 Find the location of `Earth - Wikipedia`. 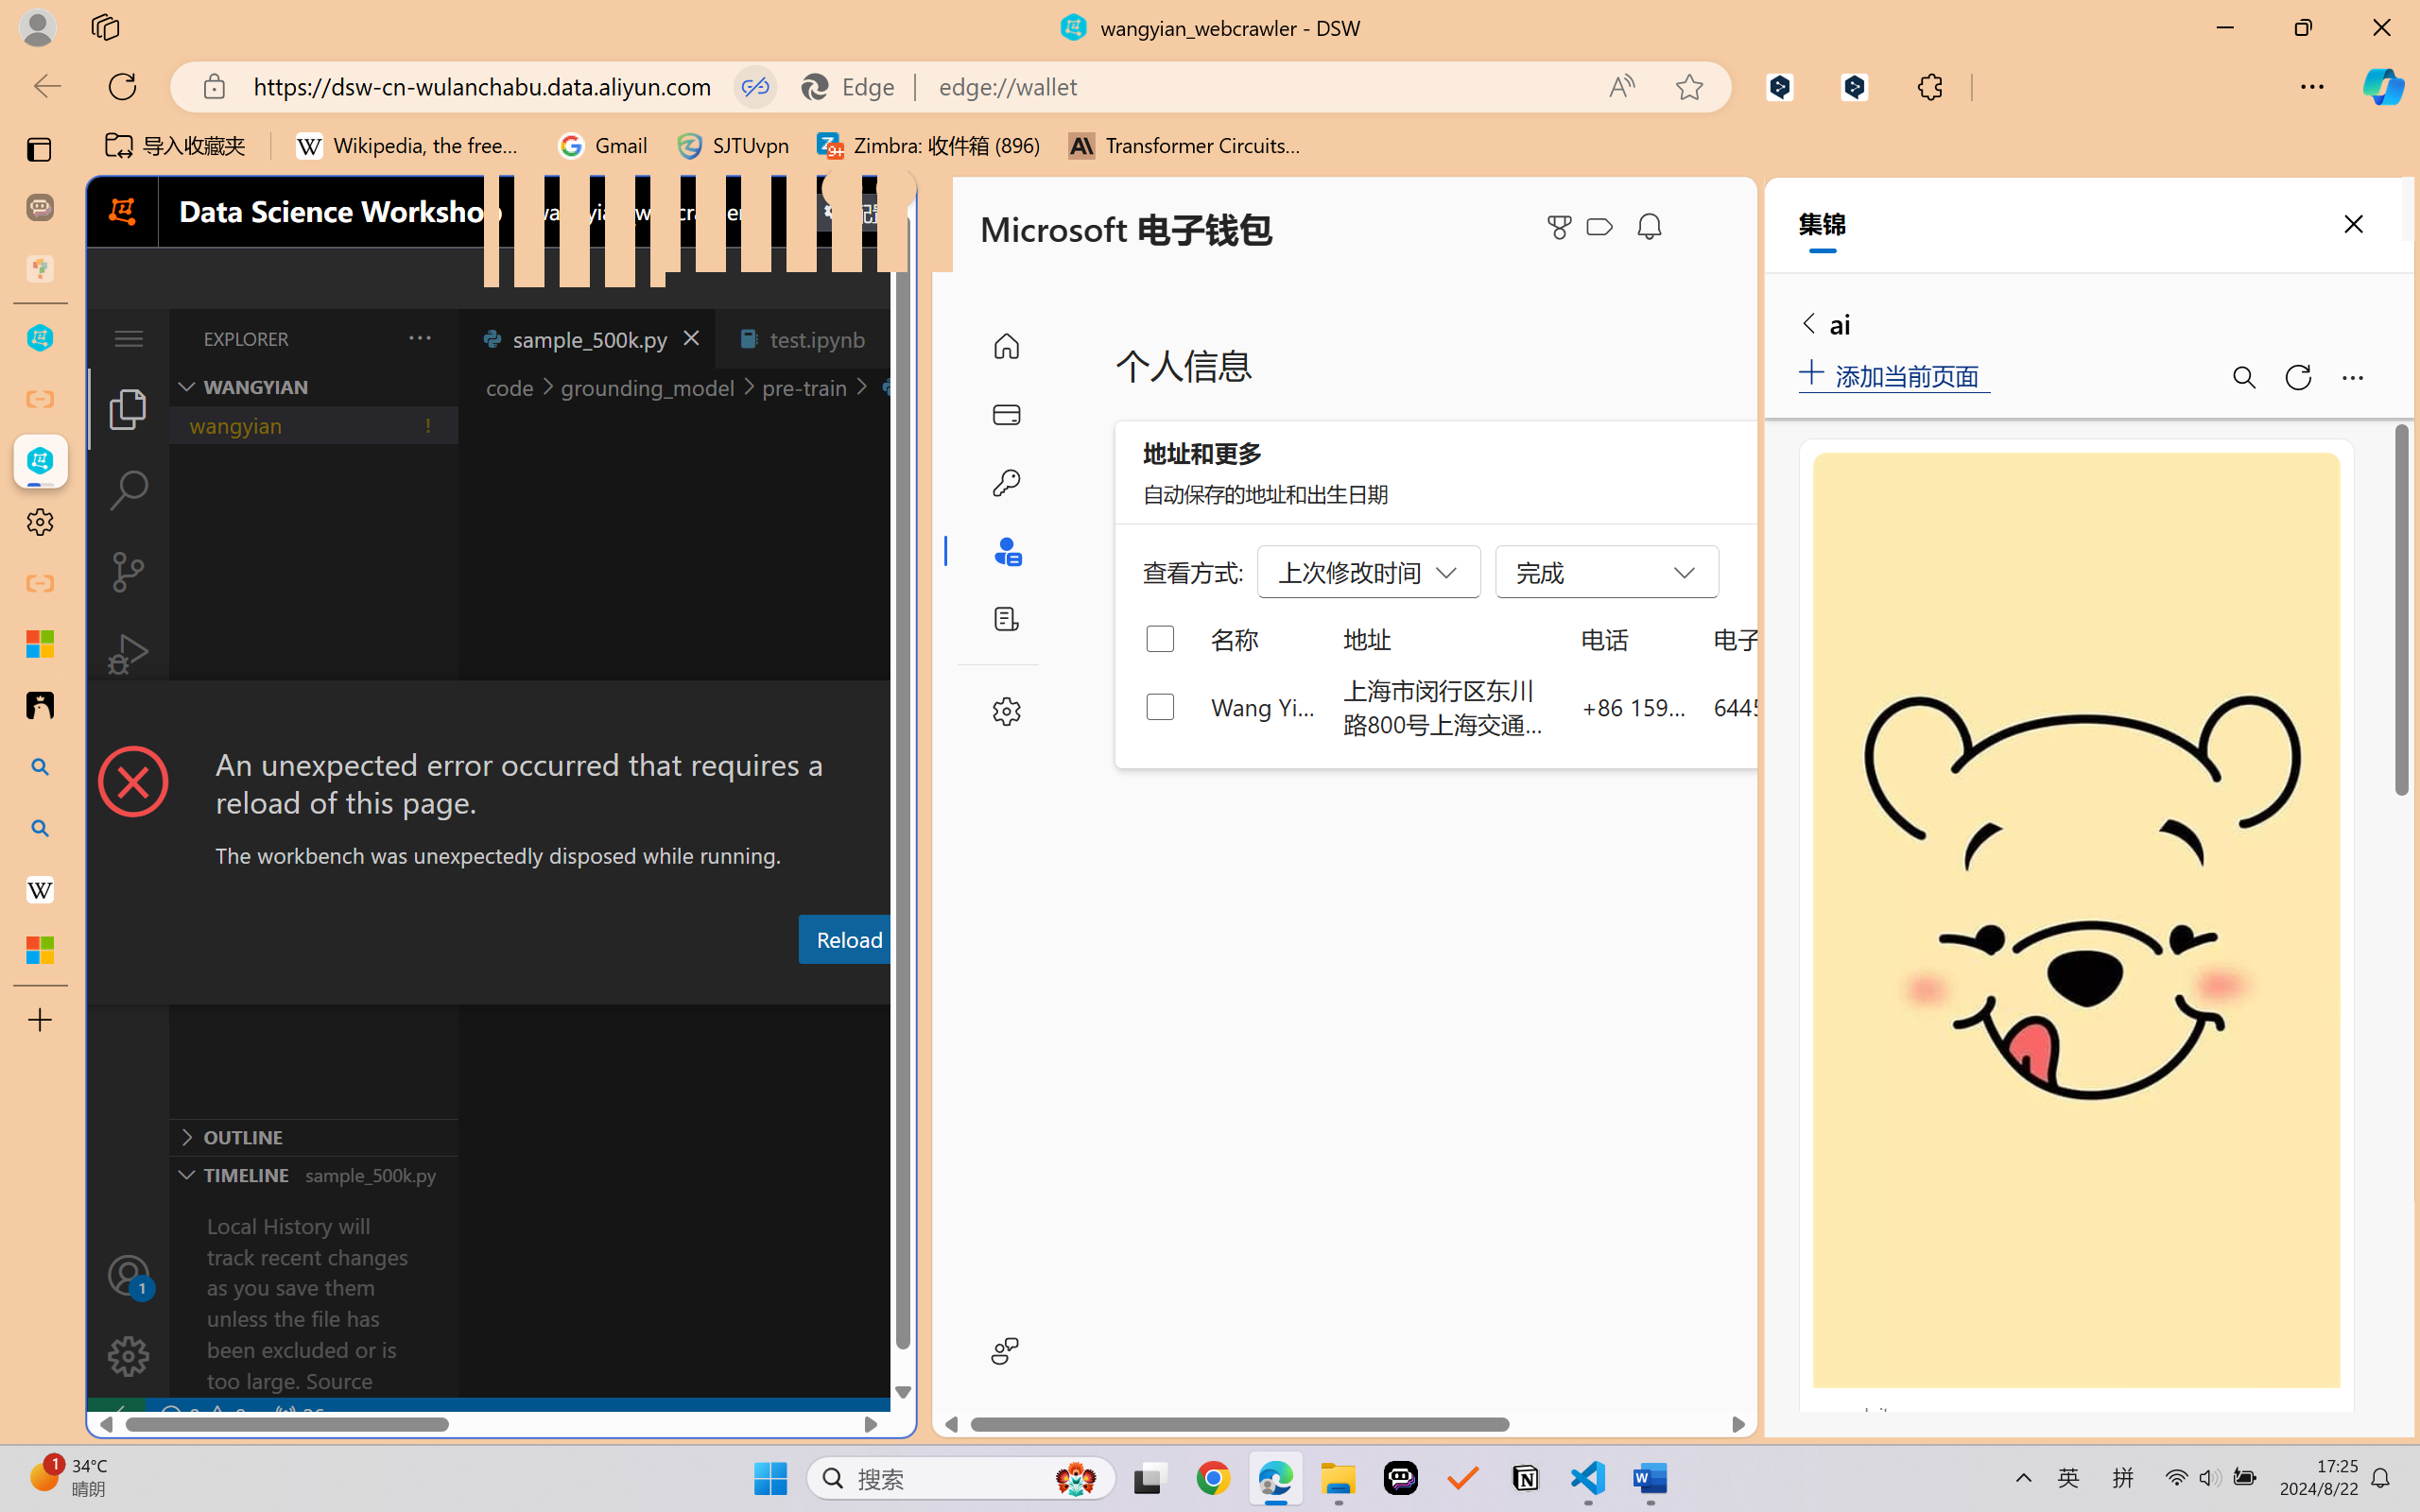

Earth - Wikipedia is located at coordinates (40, 888).